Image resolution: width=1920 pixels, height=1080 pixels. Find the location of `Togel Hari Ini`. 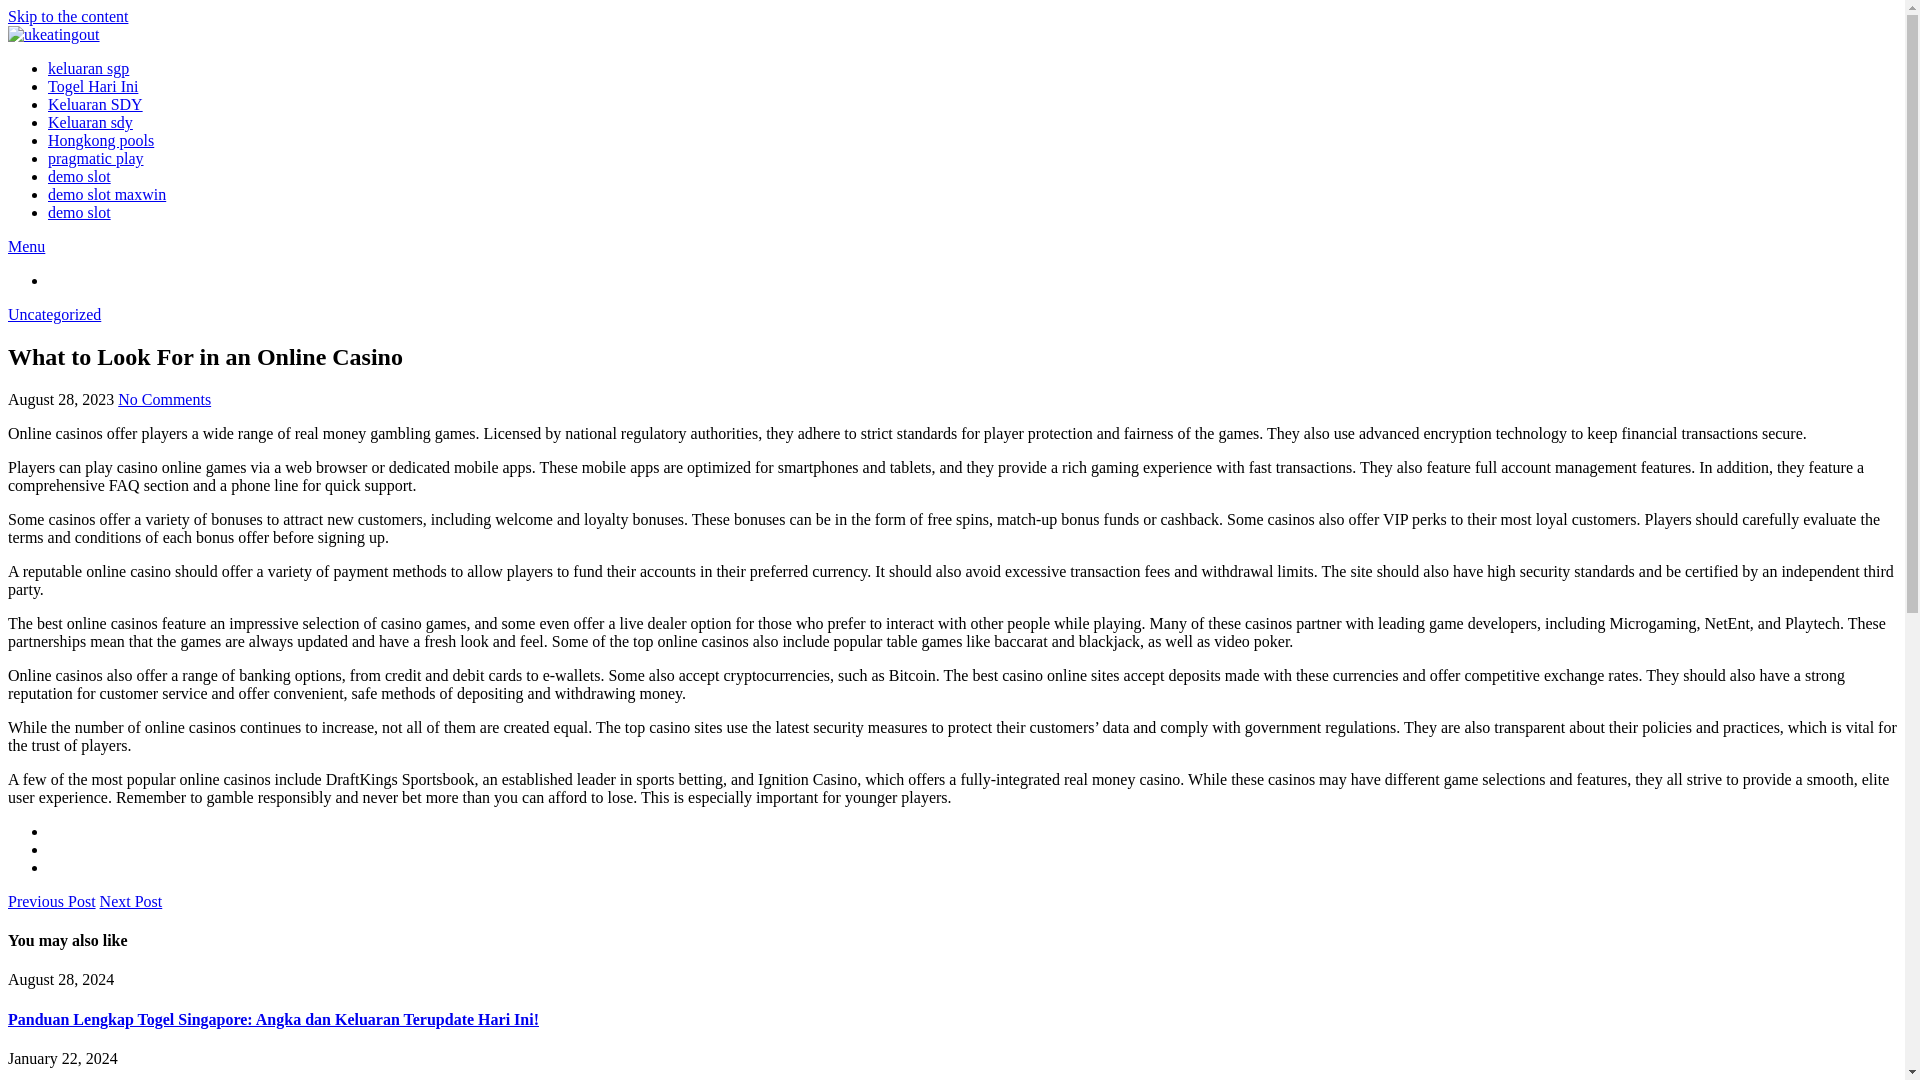

Togel Hari Ini is located at coordinates (93, 86).